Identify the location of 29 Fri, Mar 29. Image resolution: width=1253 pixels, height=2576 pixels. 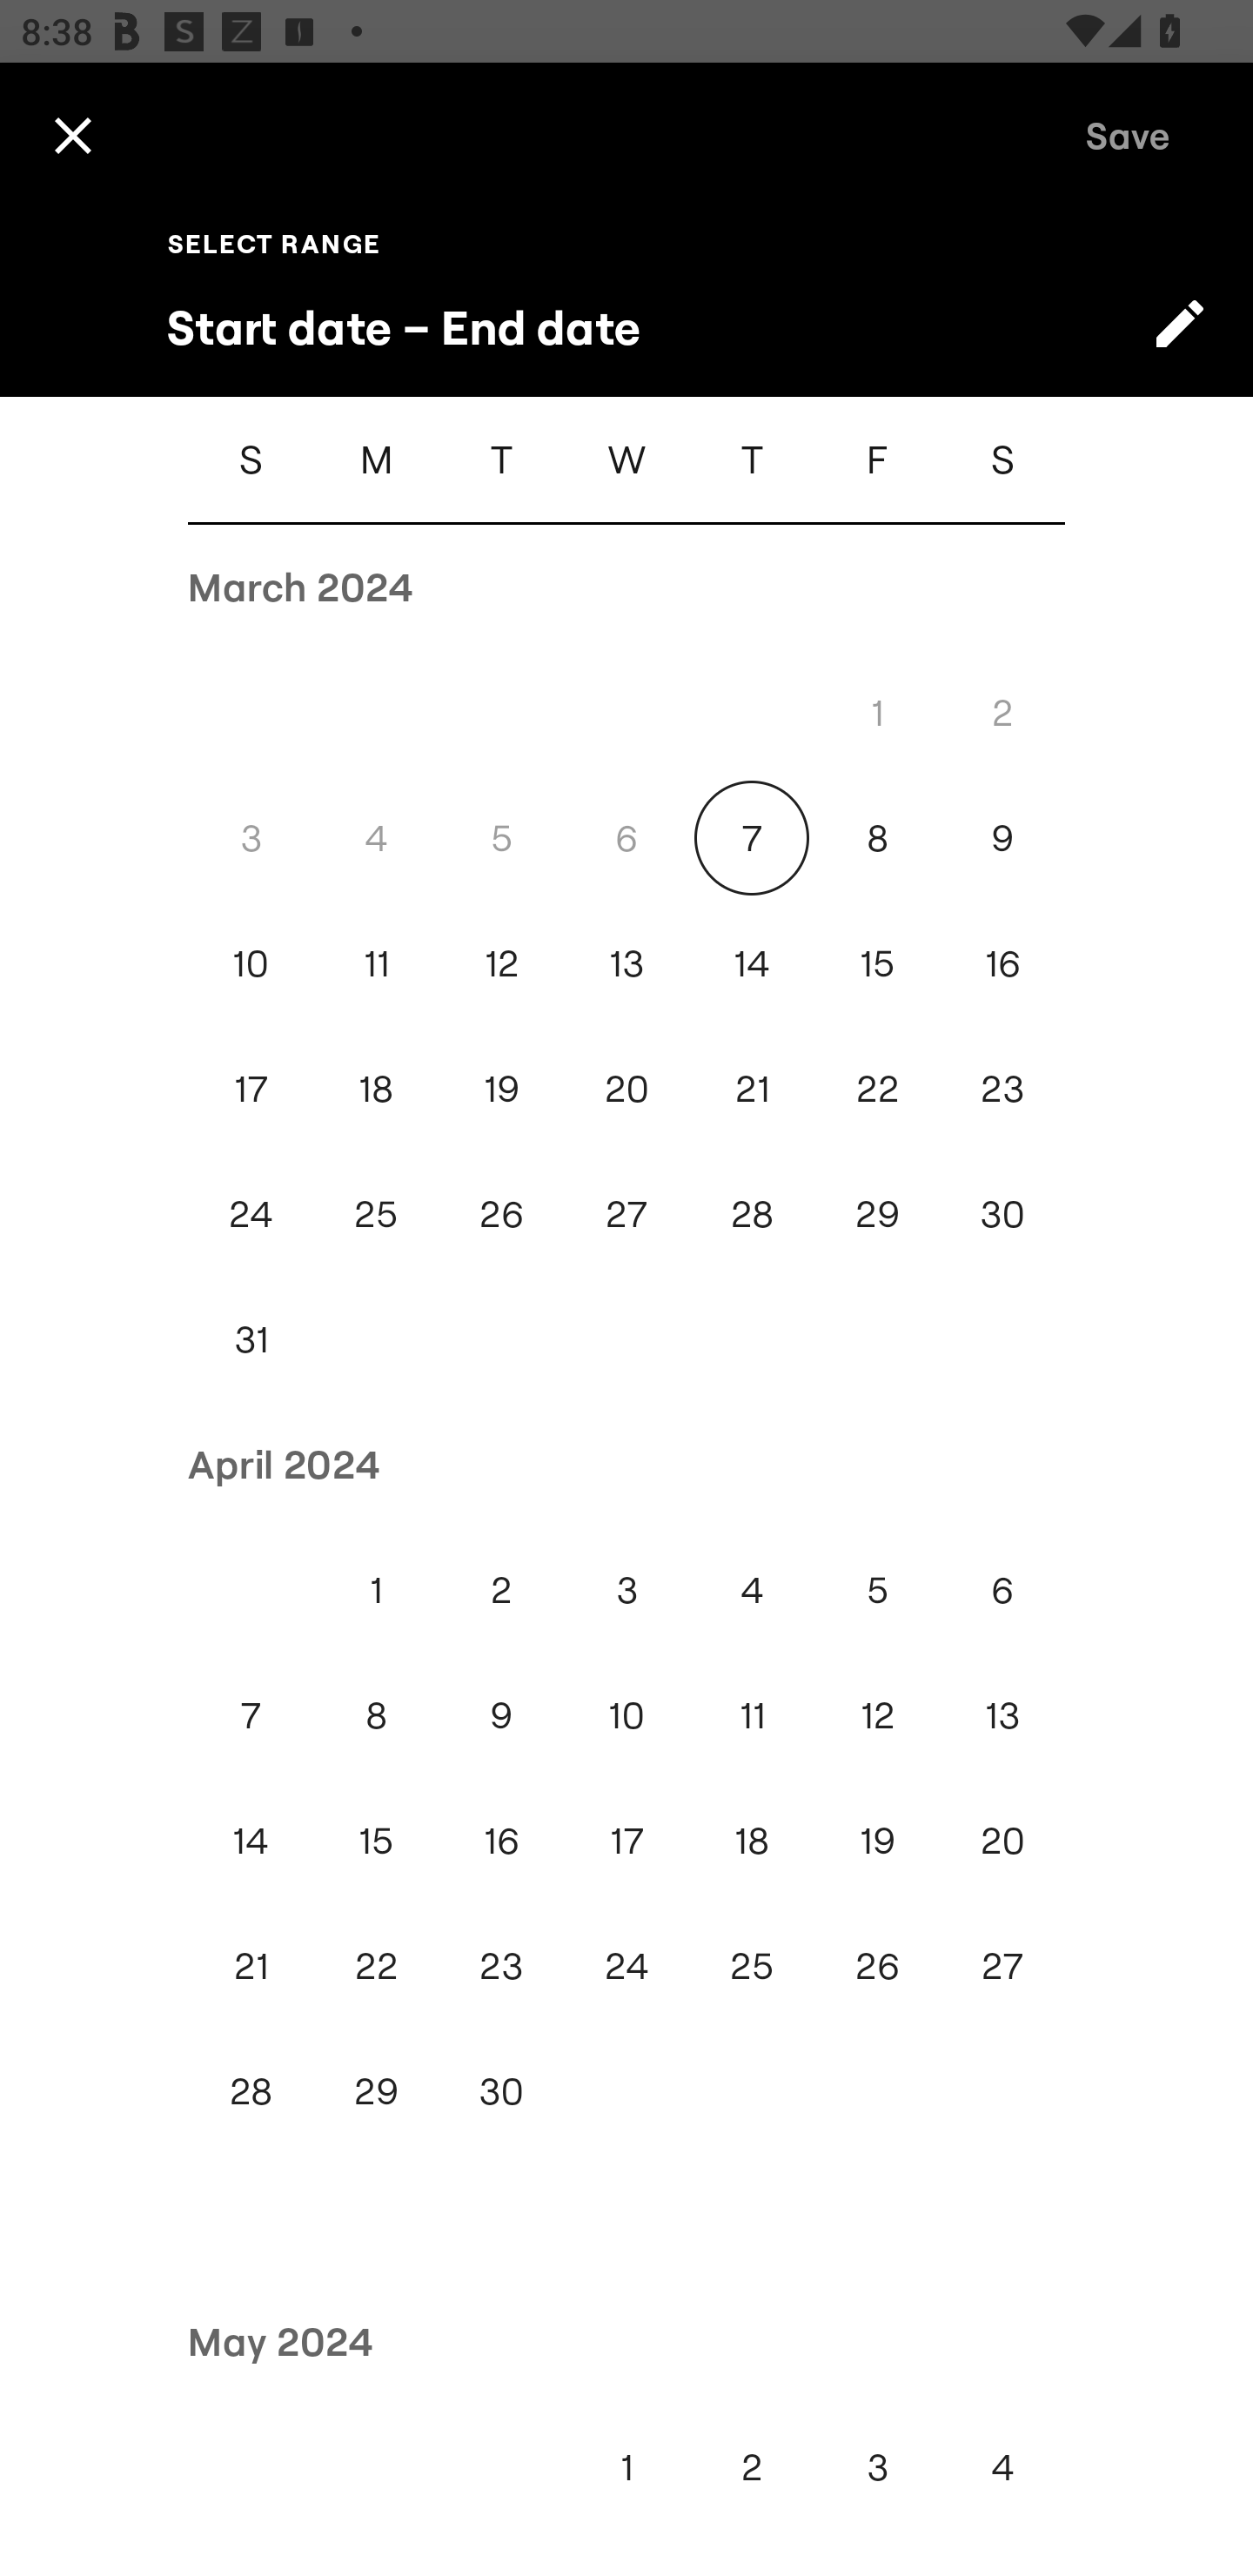
(877, 1215).